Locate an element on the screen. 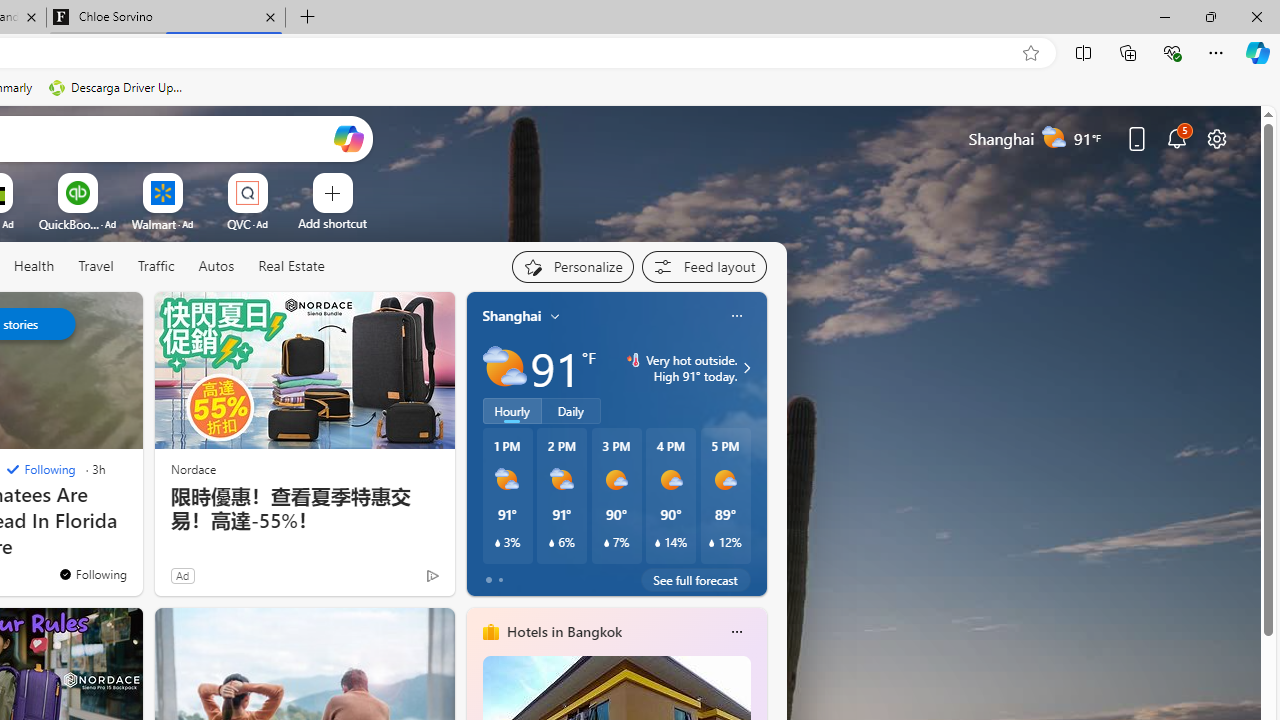 Image resolution: width=1280 pixels, height=720 pixels. See full forecast is located at coordinates (696, 580).